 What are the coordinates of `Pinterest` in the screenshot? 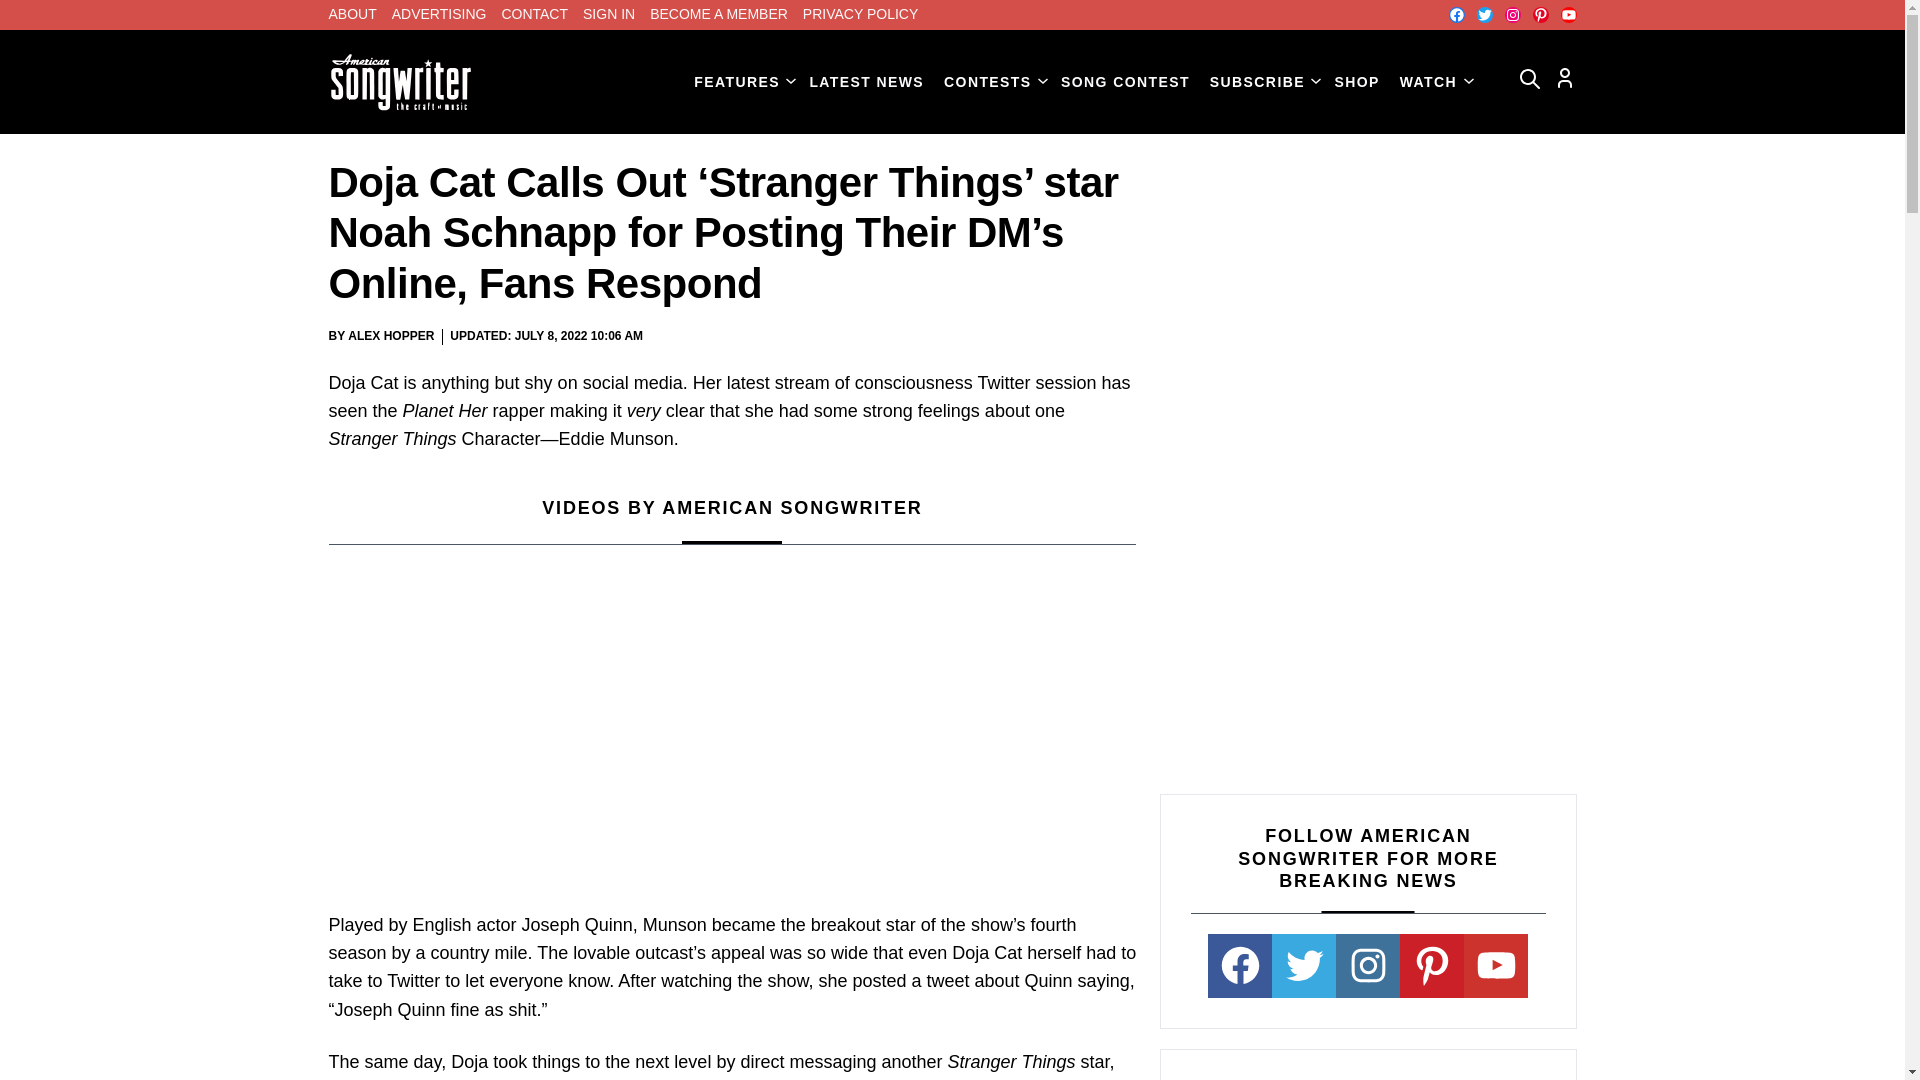 It's located at (1540, 14).